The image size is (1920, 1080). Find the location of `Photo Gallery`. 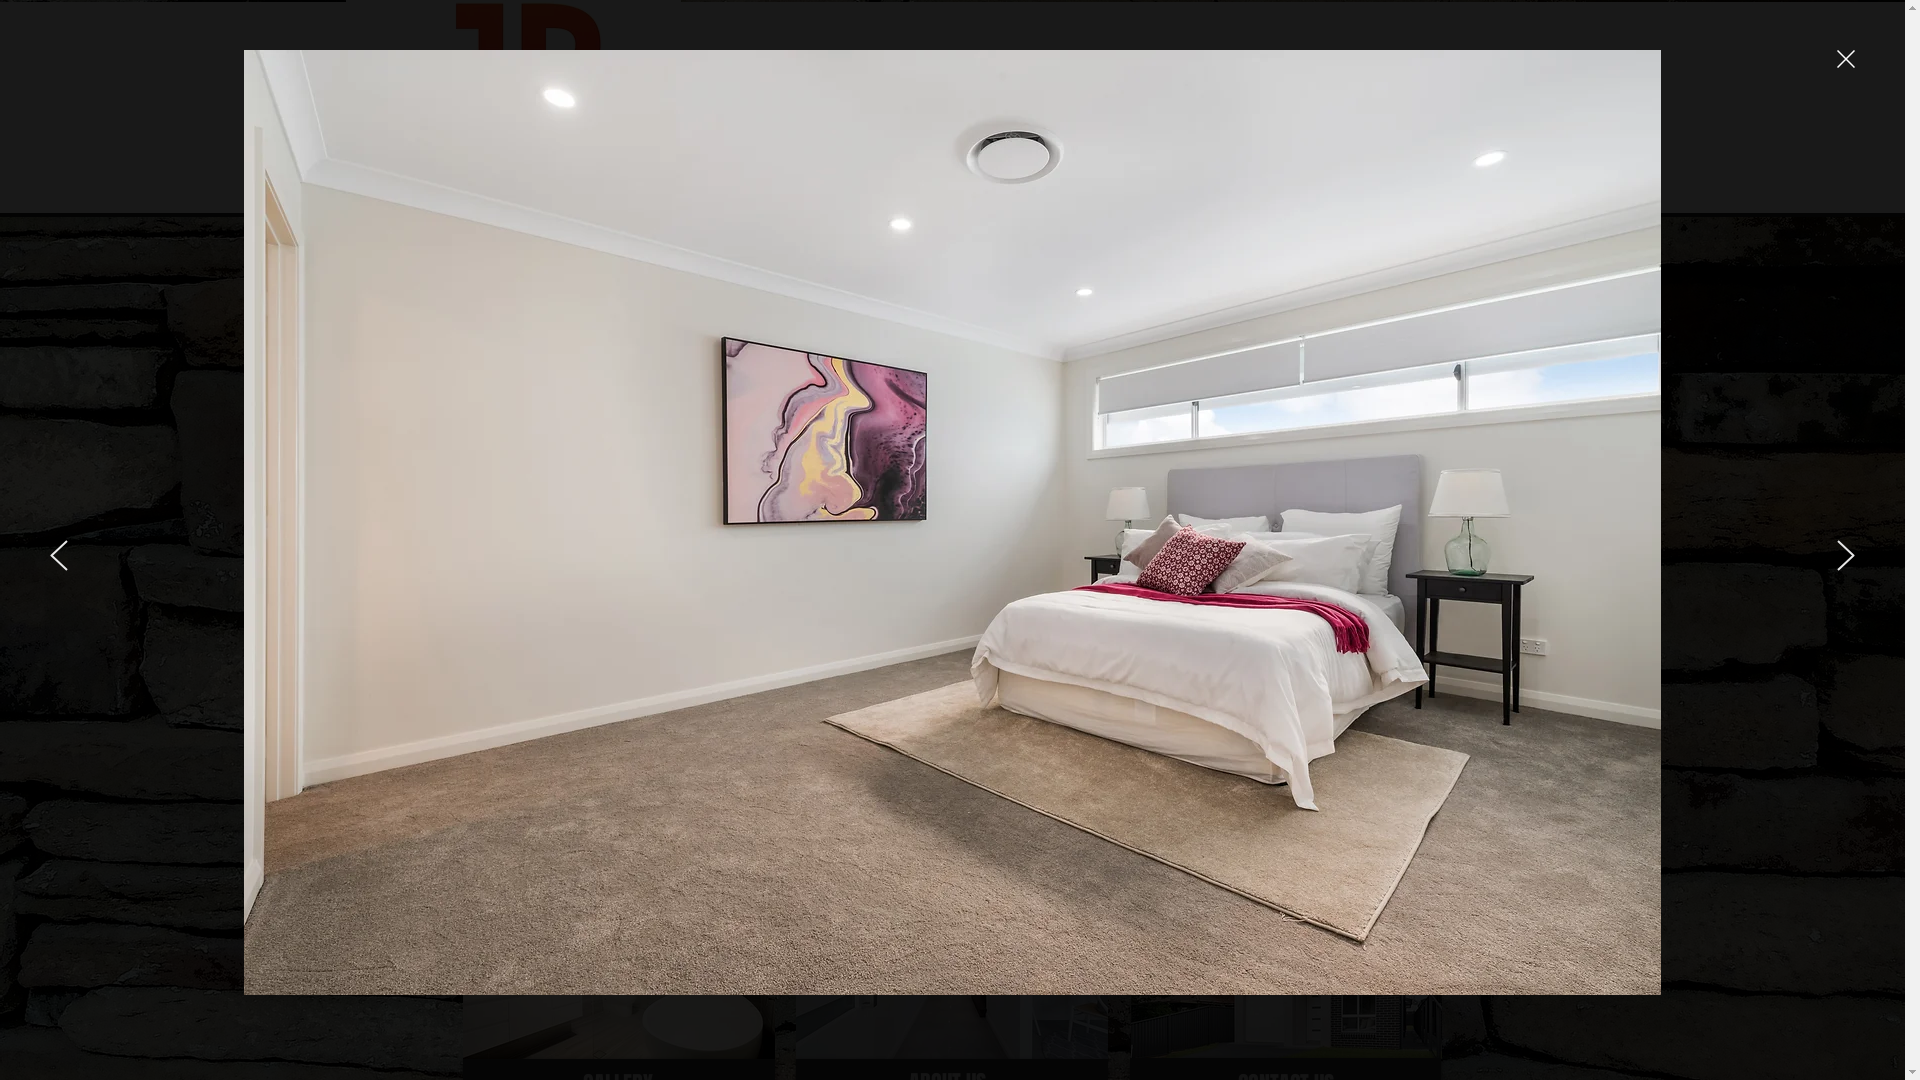

Photo Gallery is located at coordinates (823, 194).